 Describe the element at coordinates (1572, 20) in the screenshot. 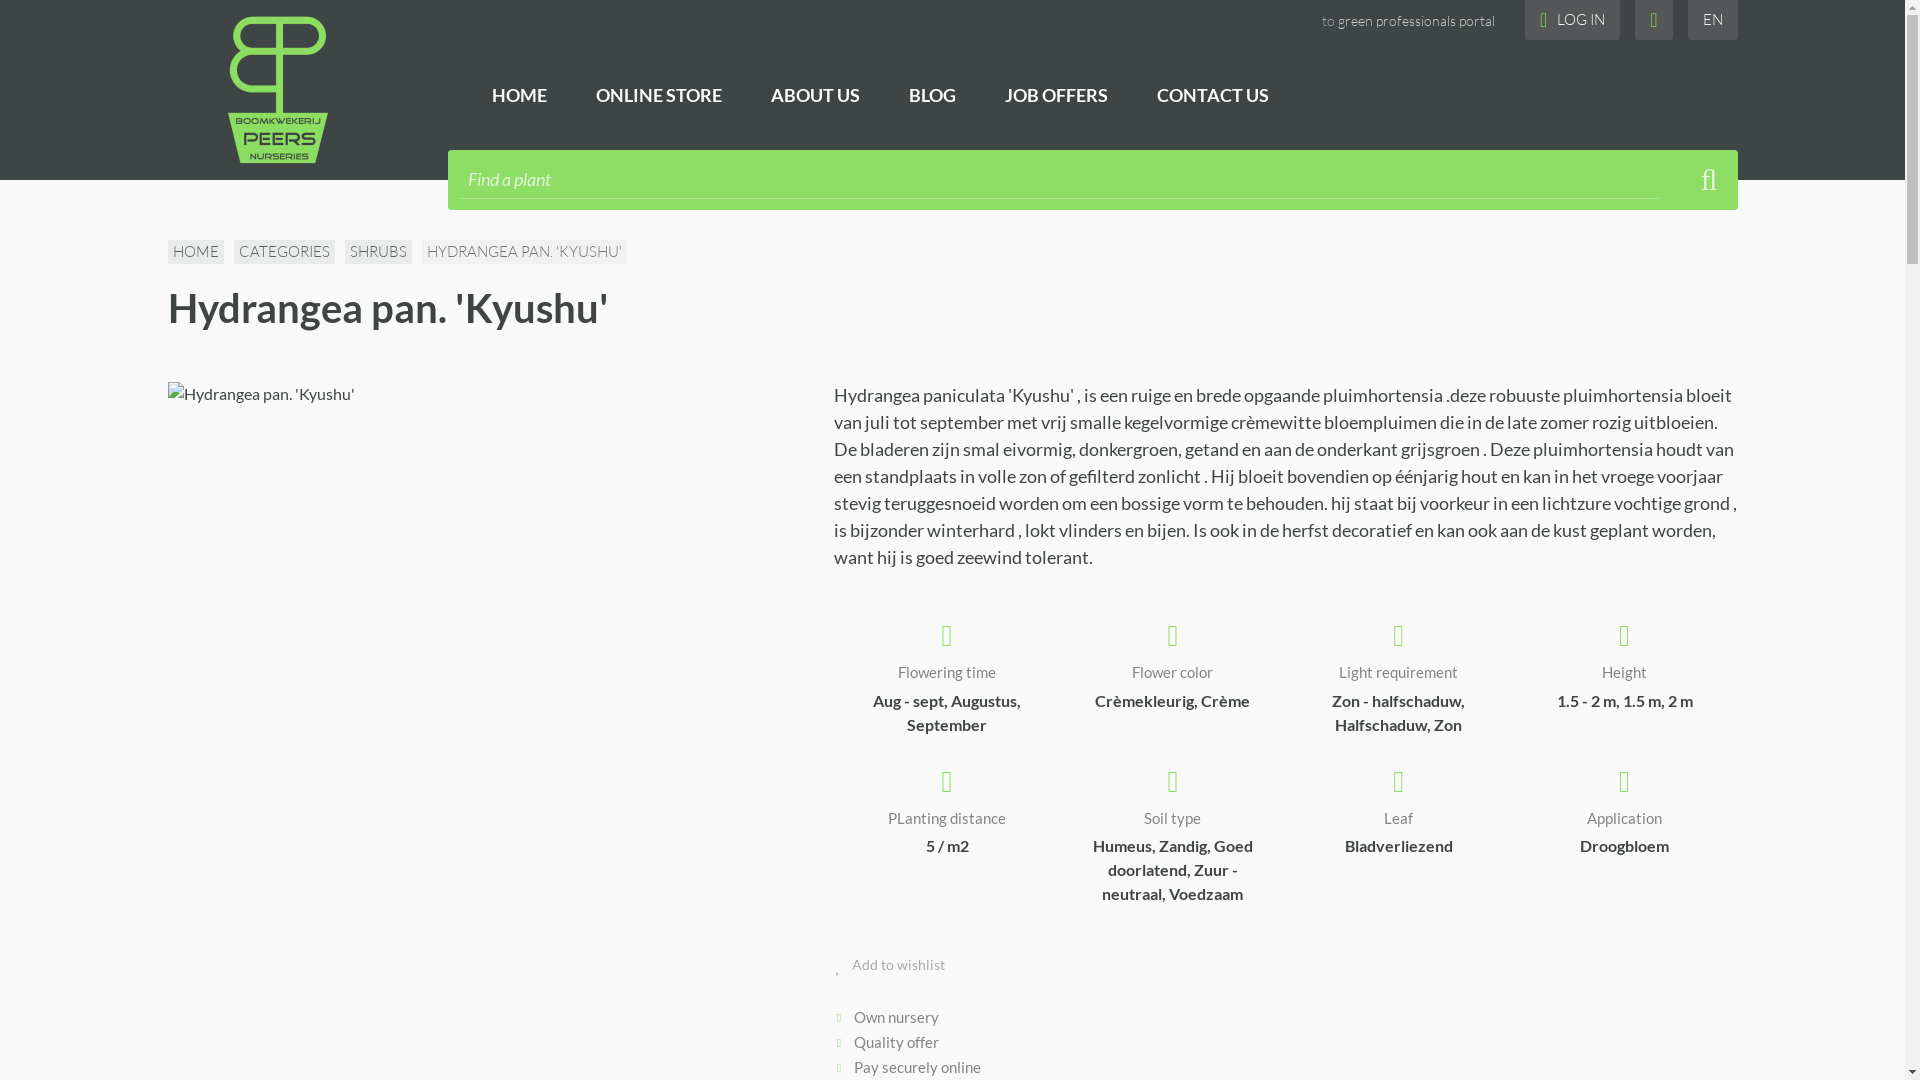

I see `LOG IN` at that location.